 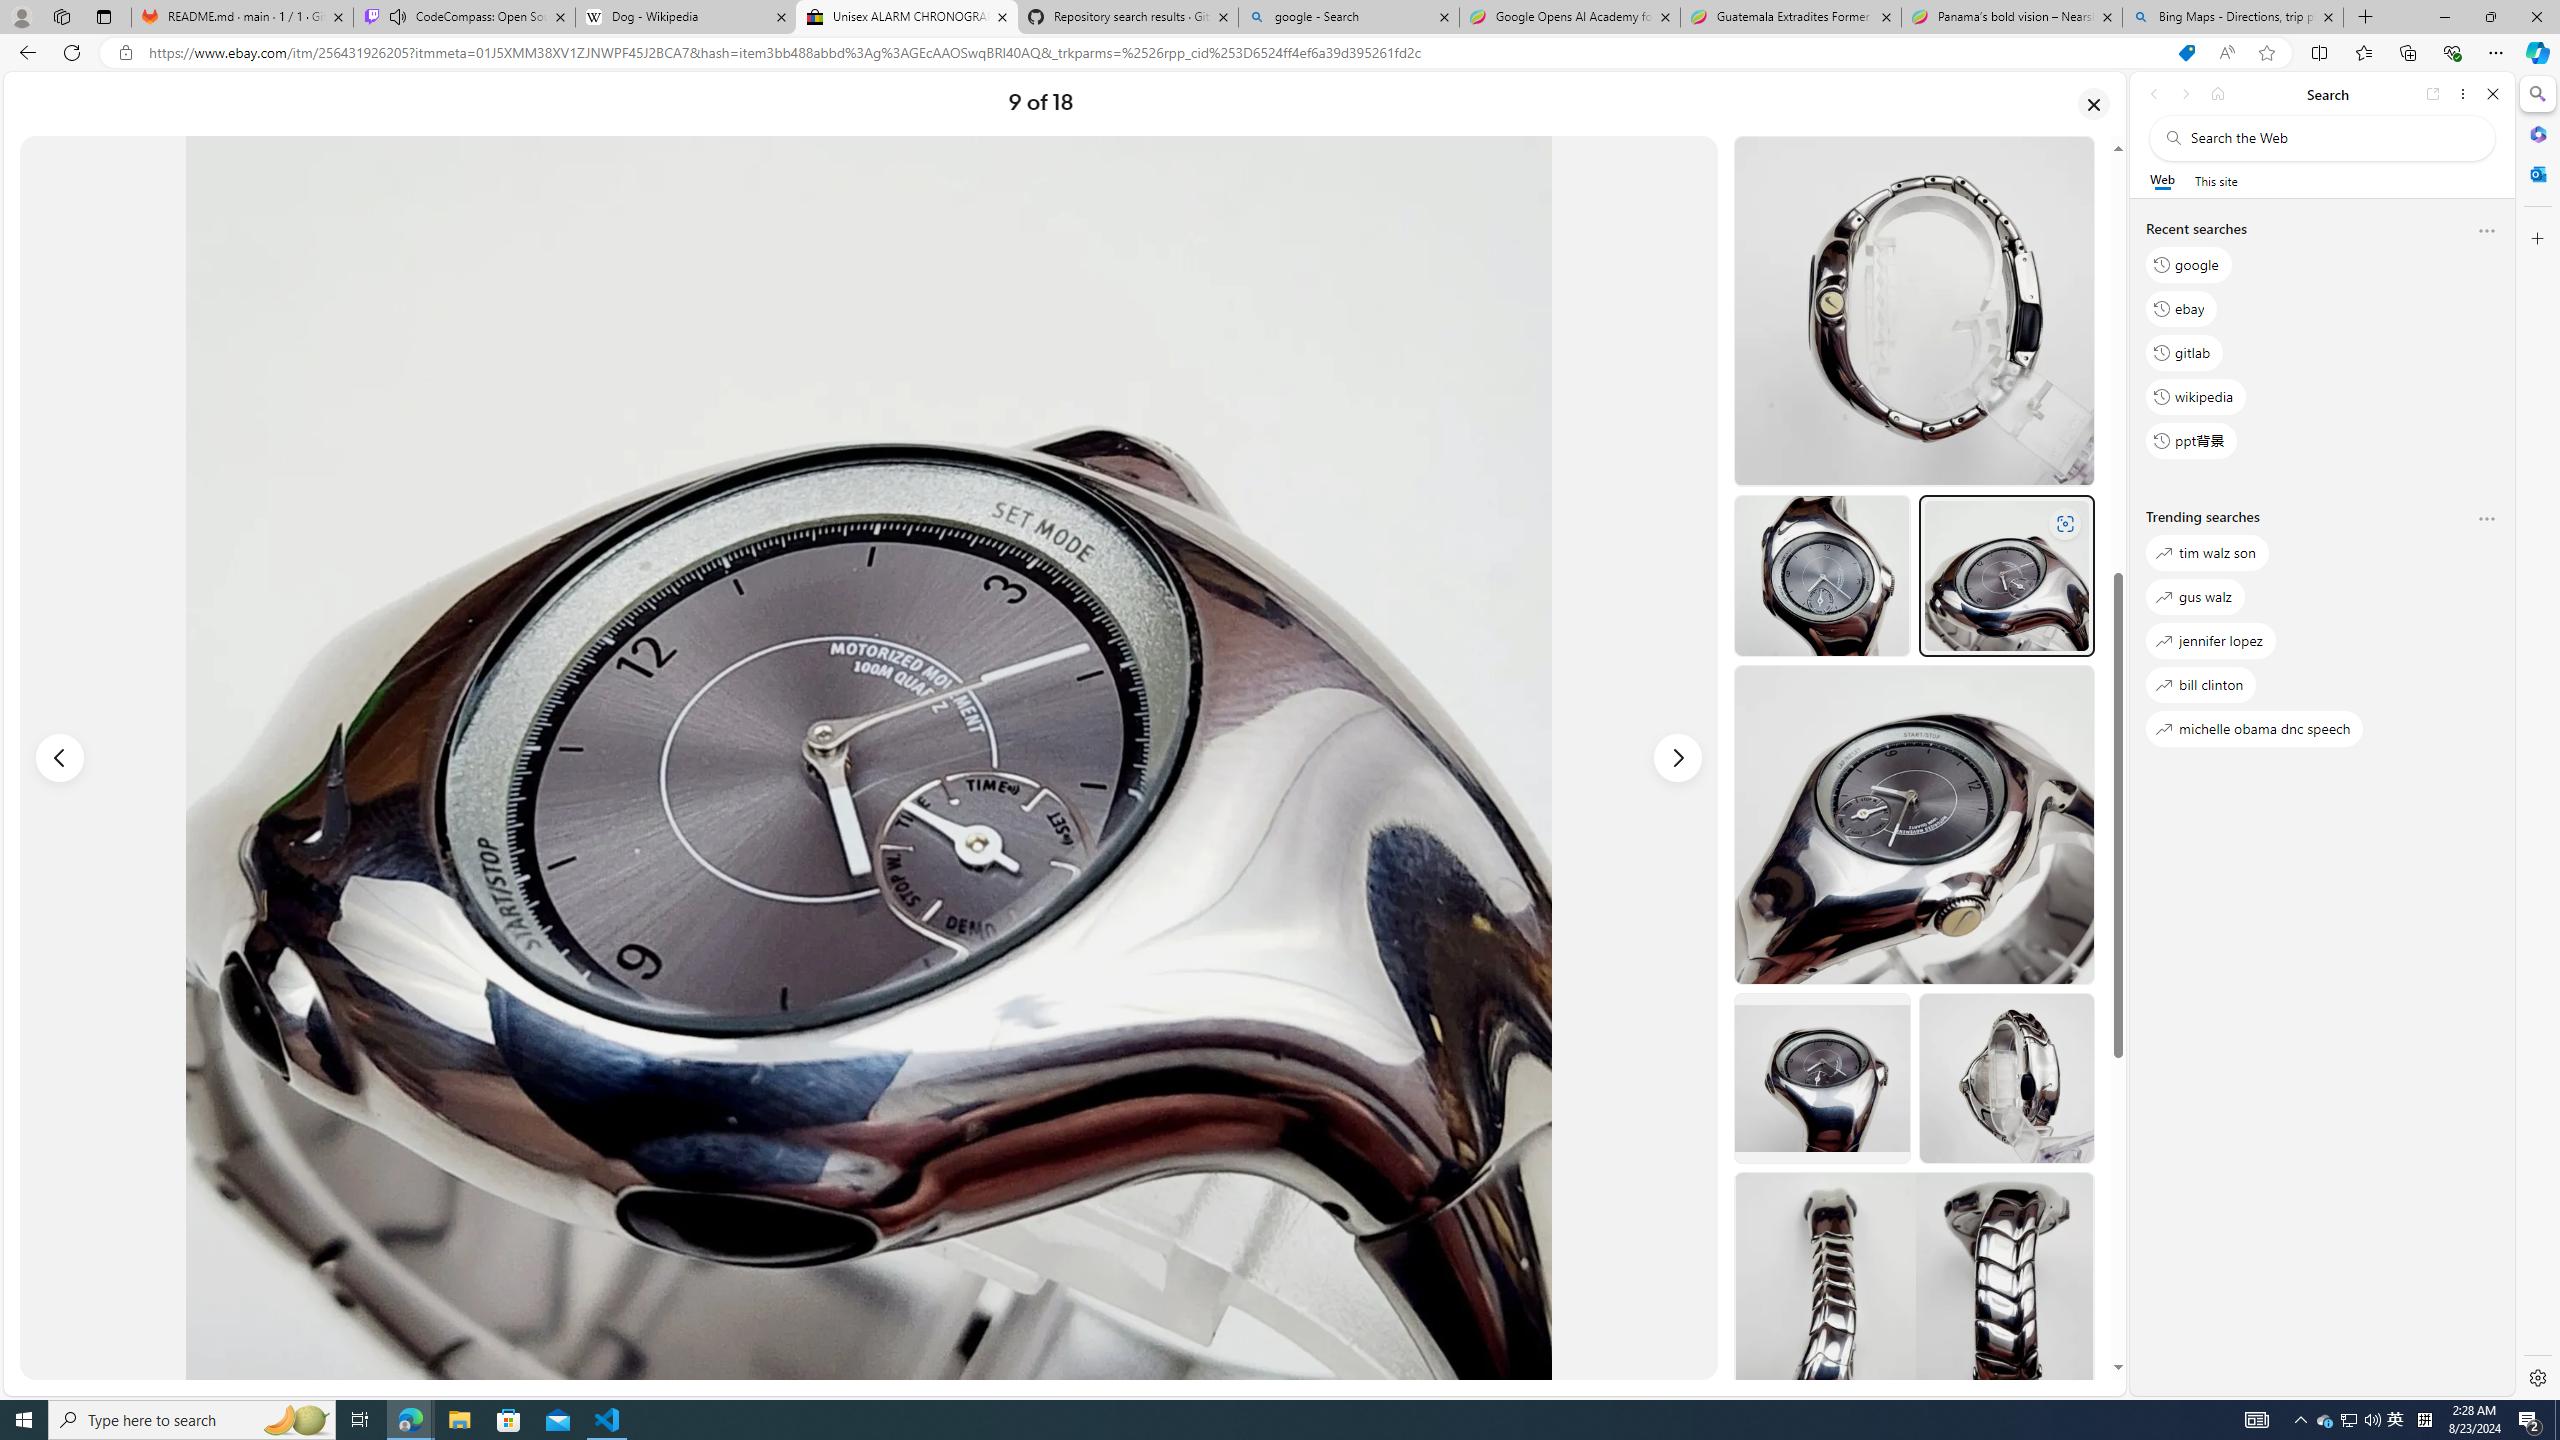 What do you see at coordinates (2206, 553) in the screenshot?
I see `tim walz son` at bounding box center [2206, 553].